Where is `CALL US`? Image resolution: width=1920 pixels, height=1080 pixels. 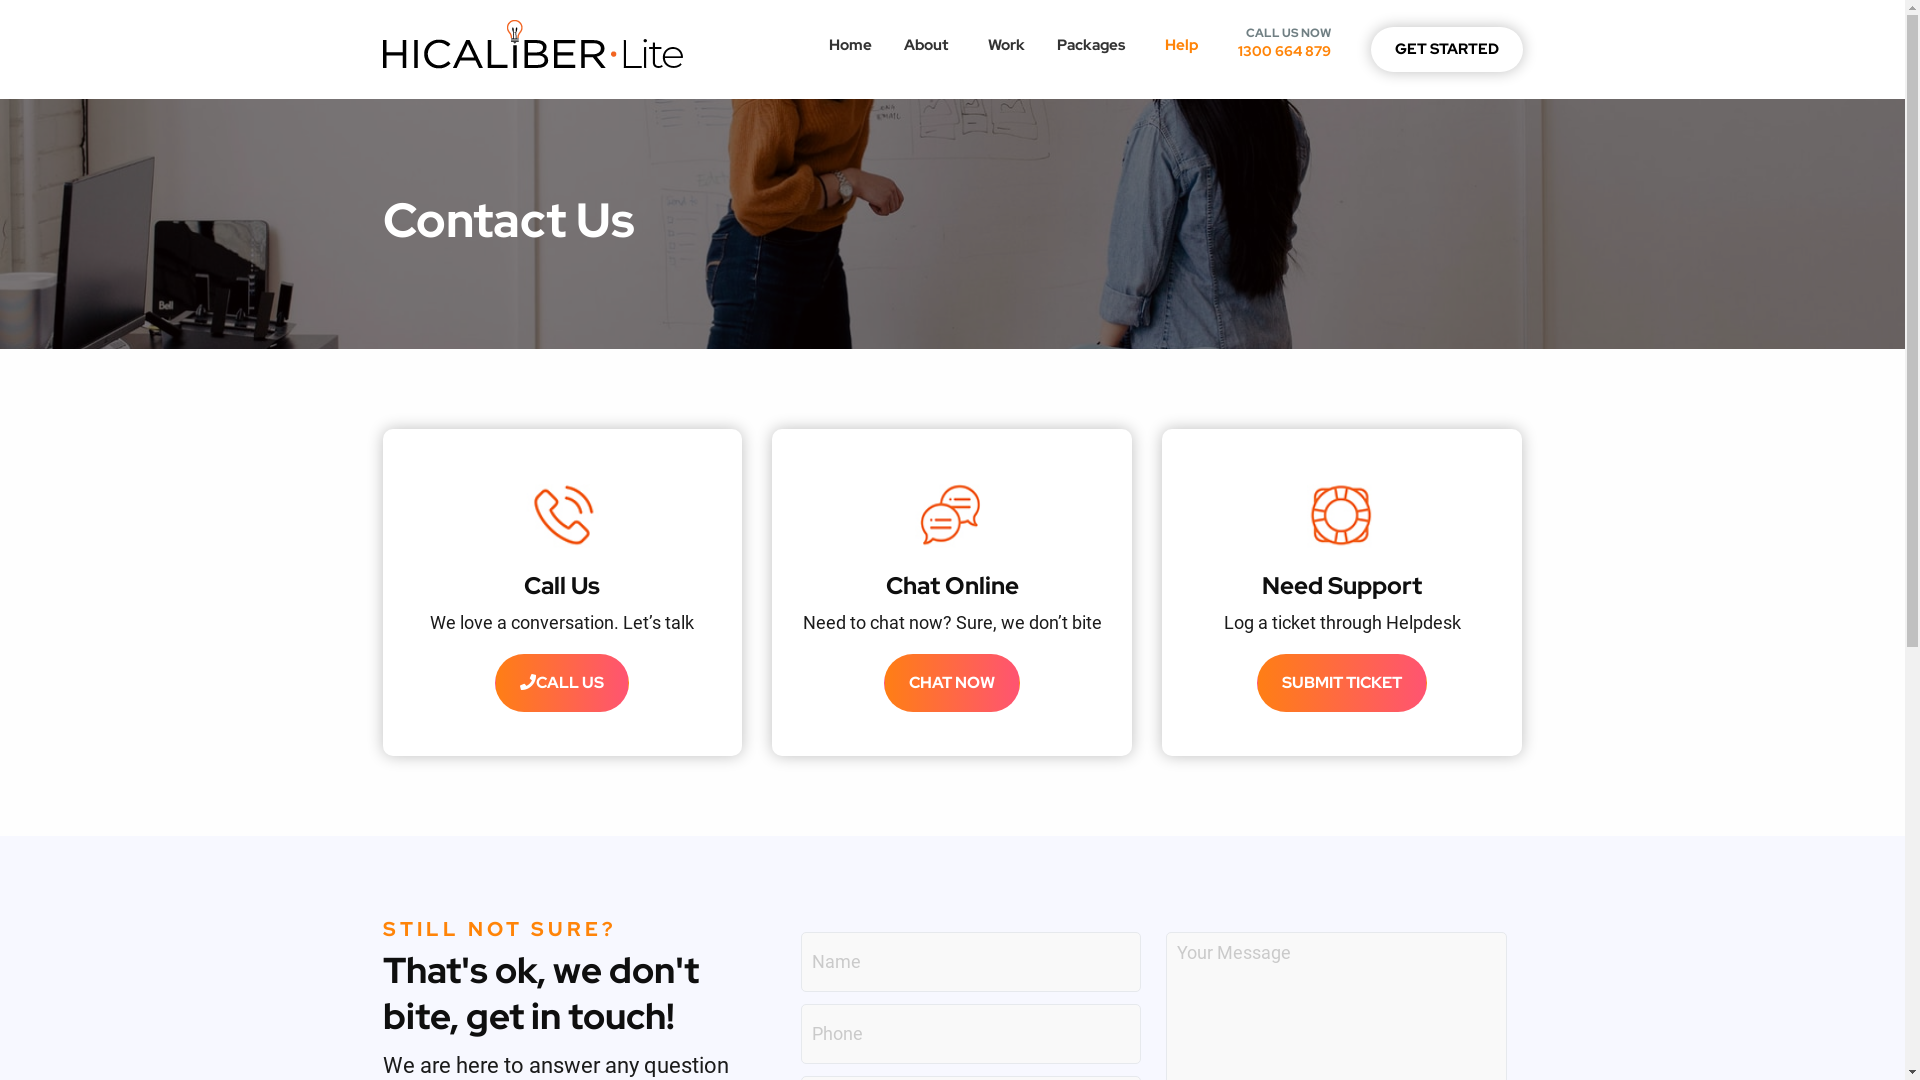
CALL US is located at coordinates (562, 683).